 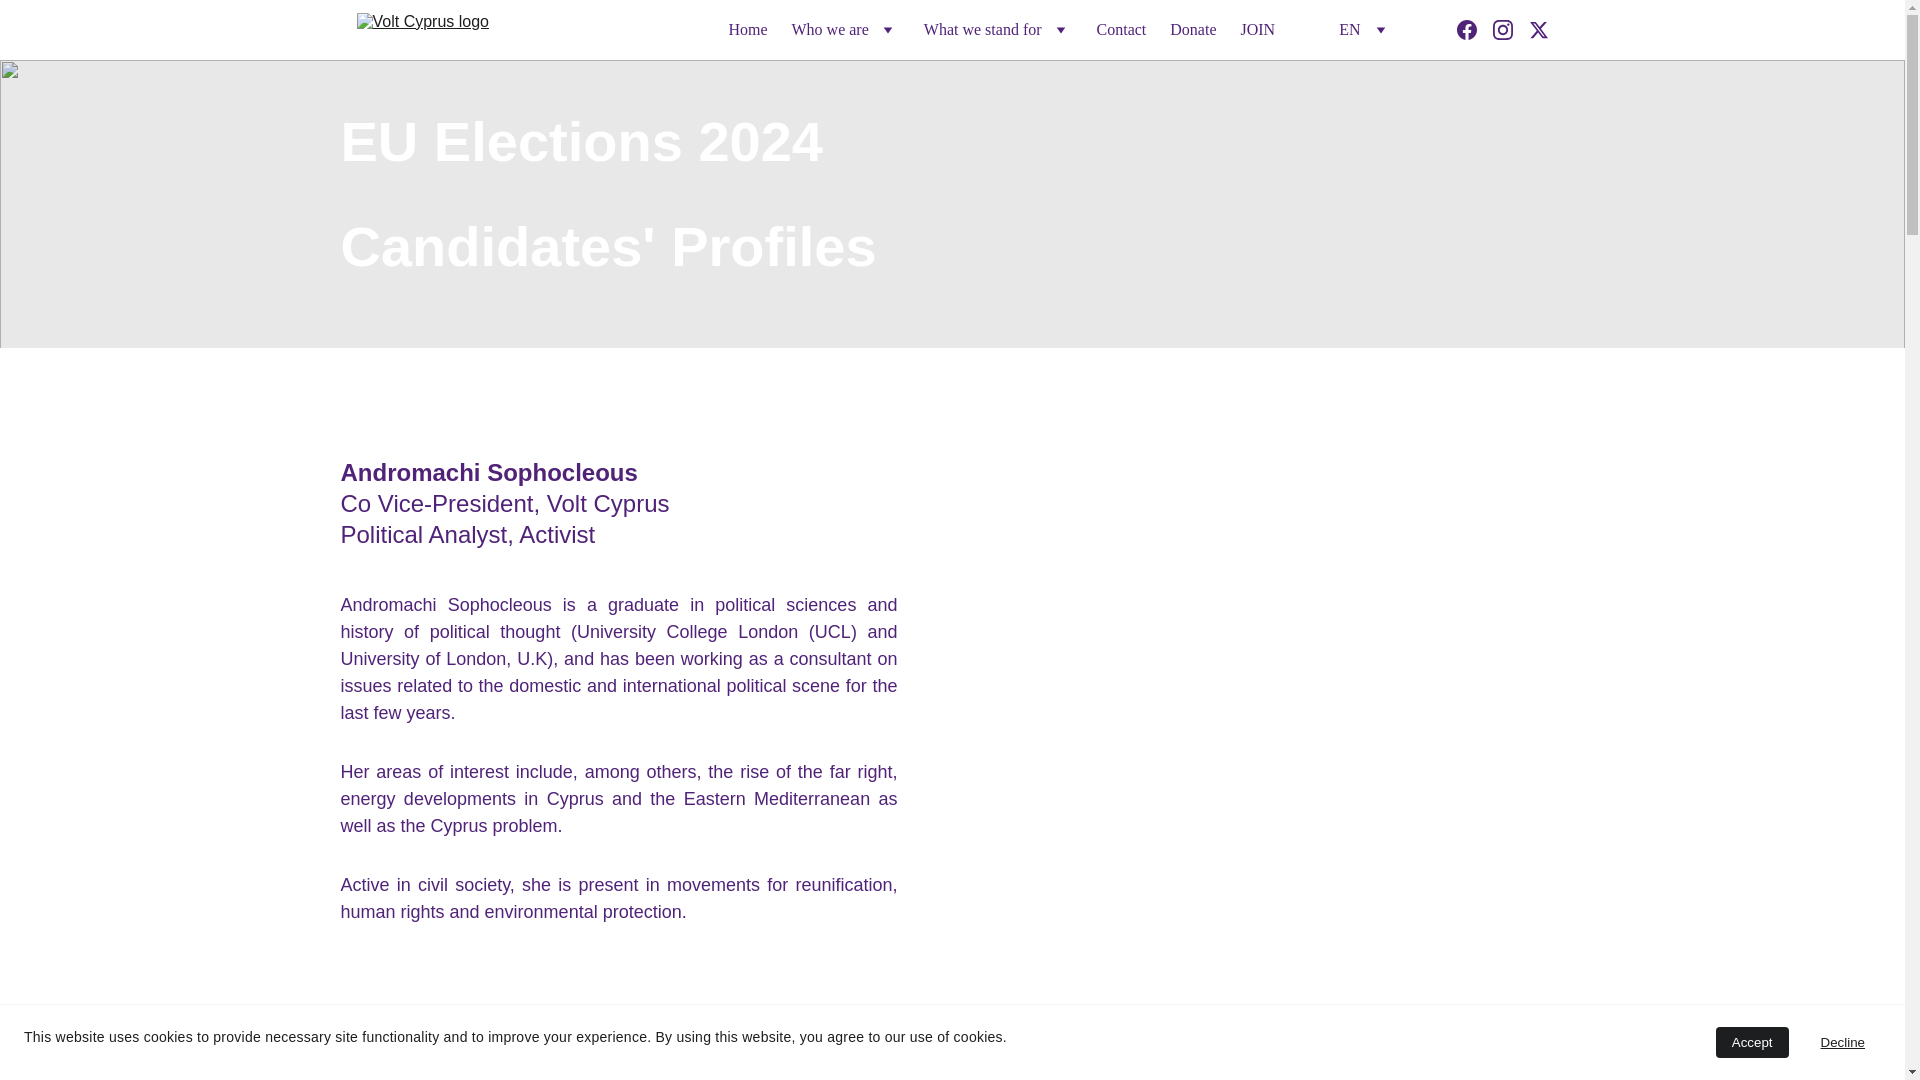 I want to click on JOIN, so click(x=1257, y=30).